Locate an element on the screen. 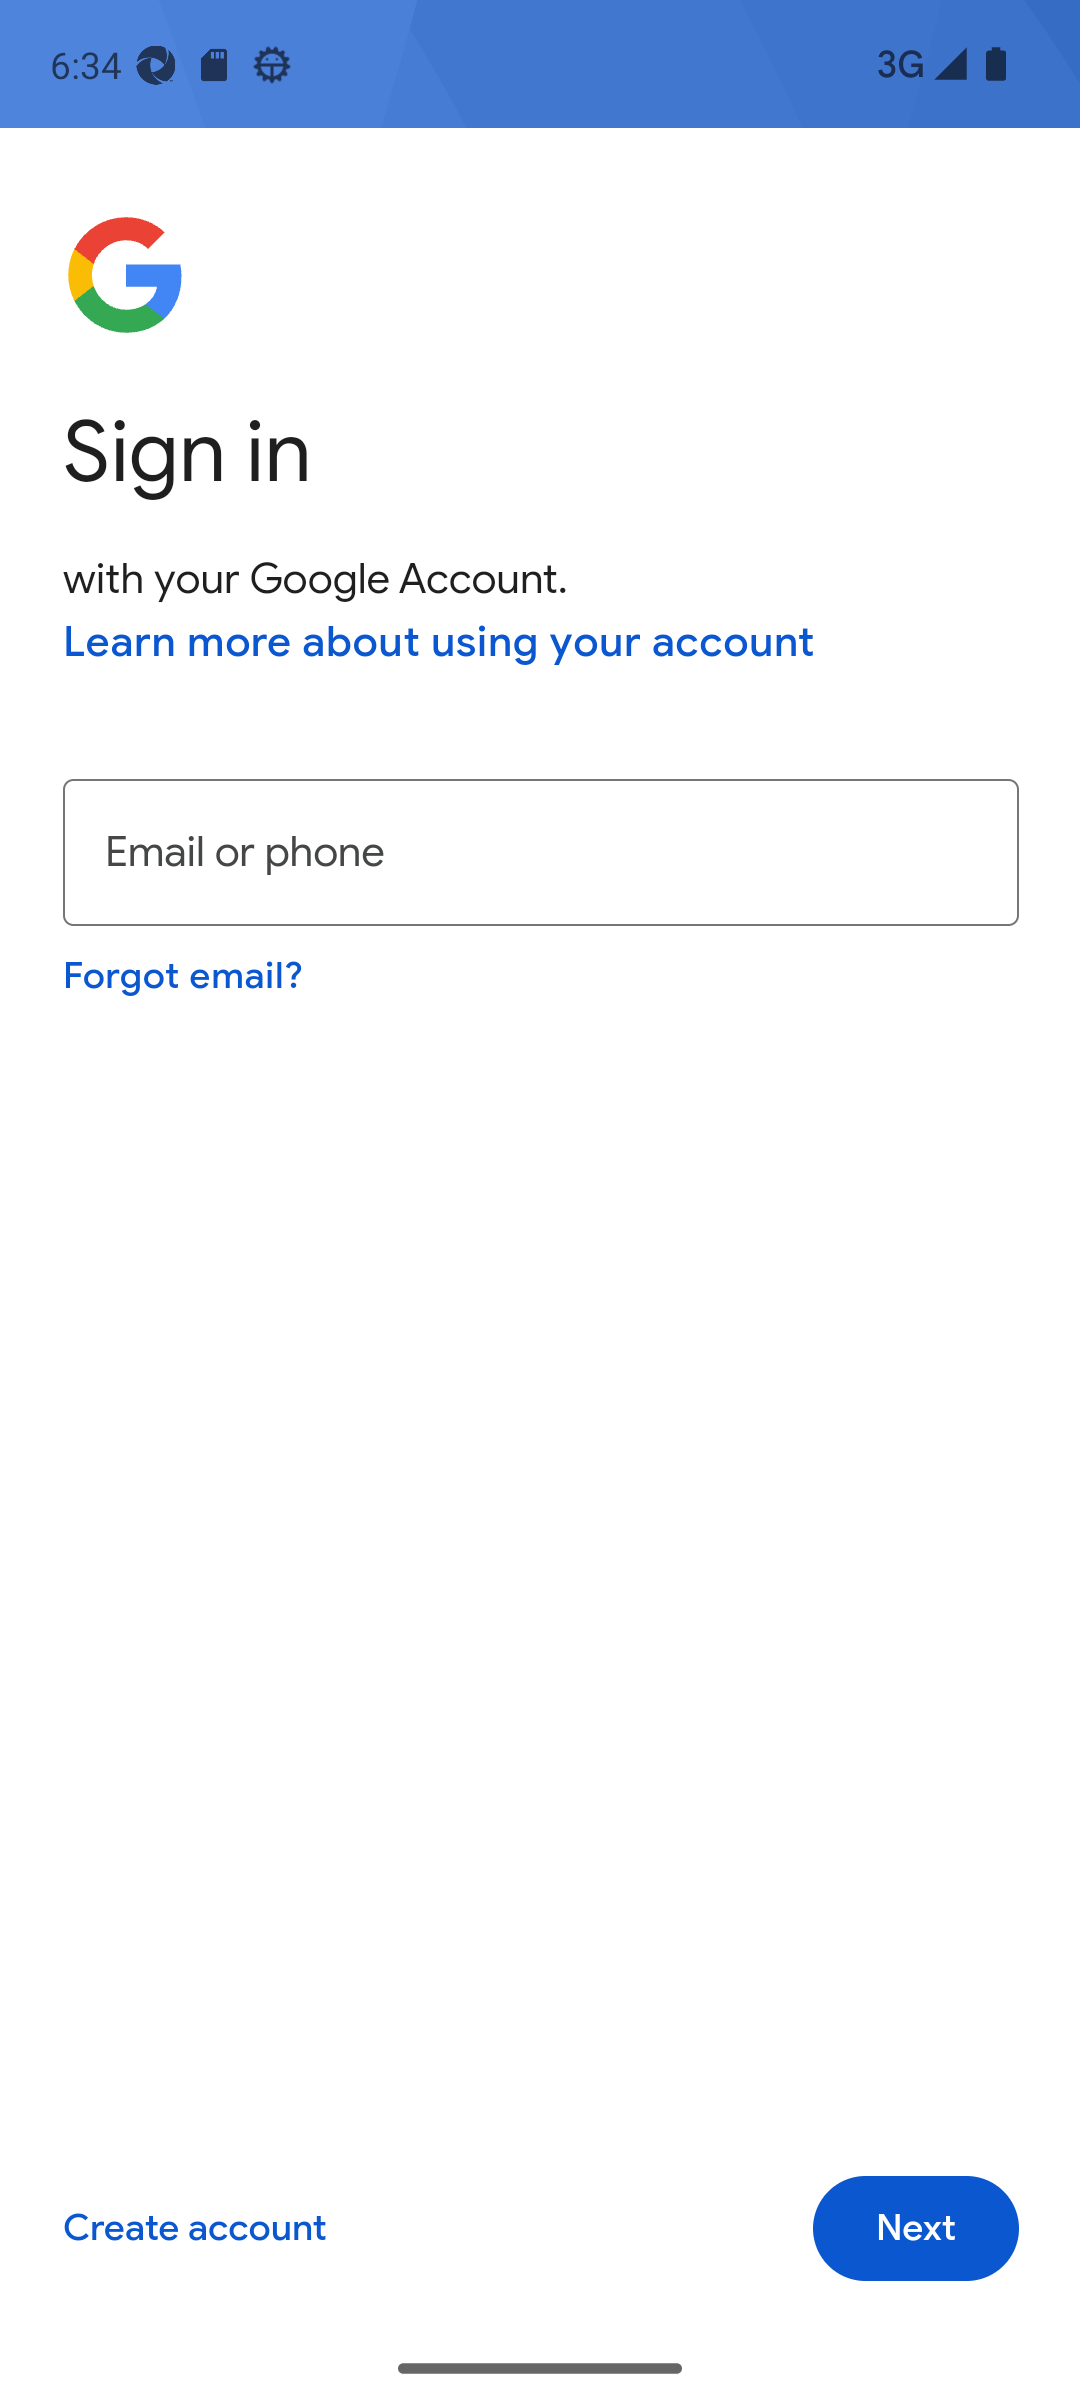  Next is located at coordinates (916, 2228).